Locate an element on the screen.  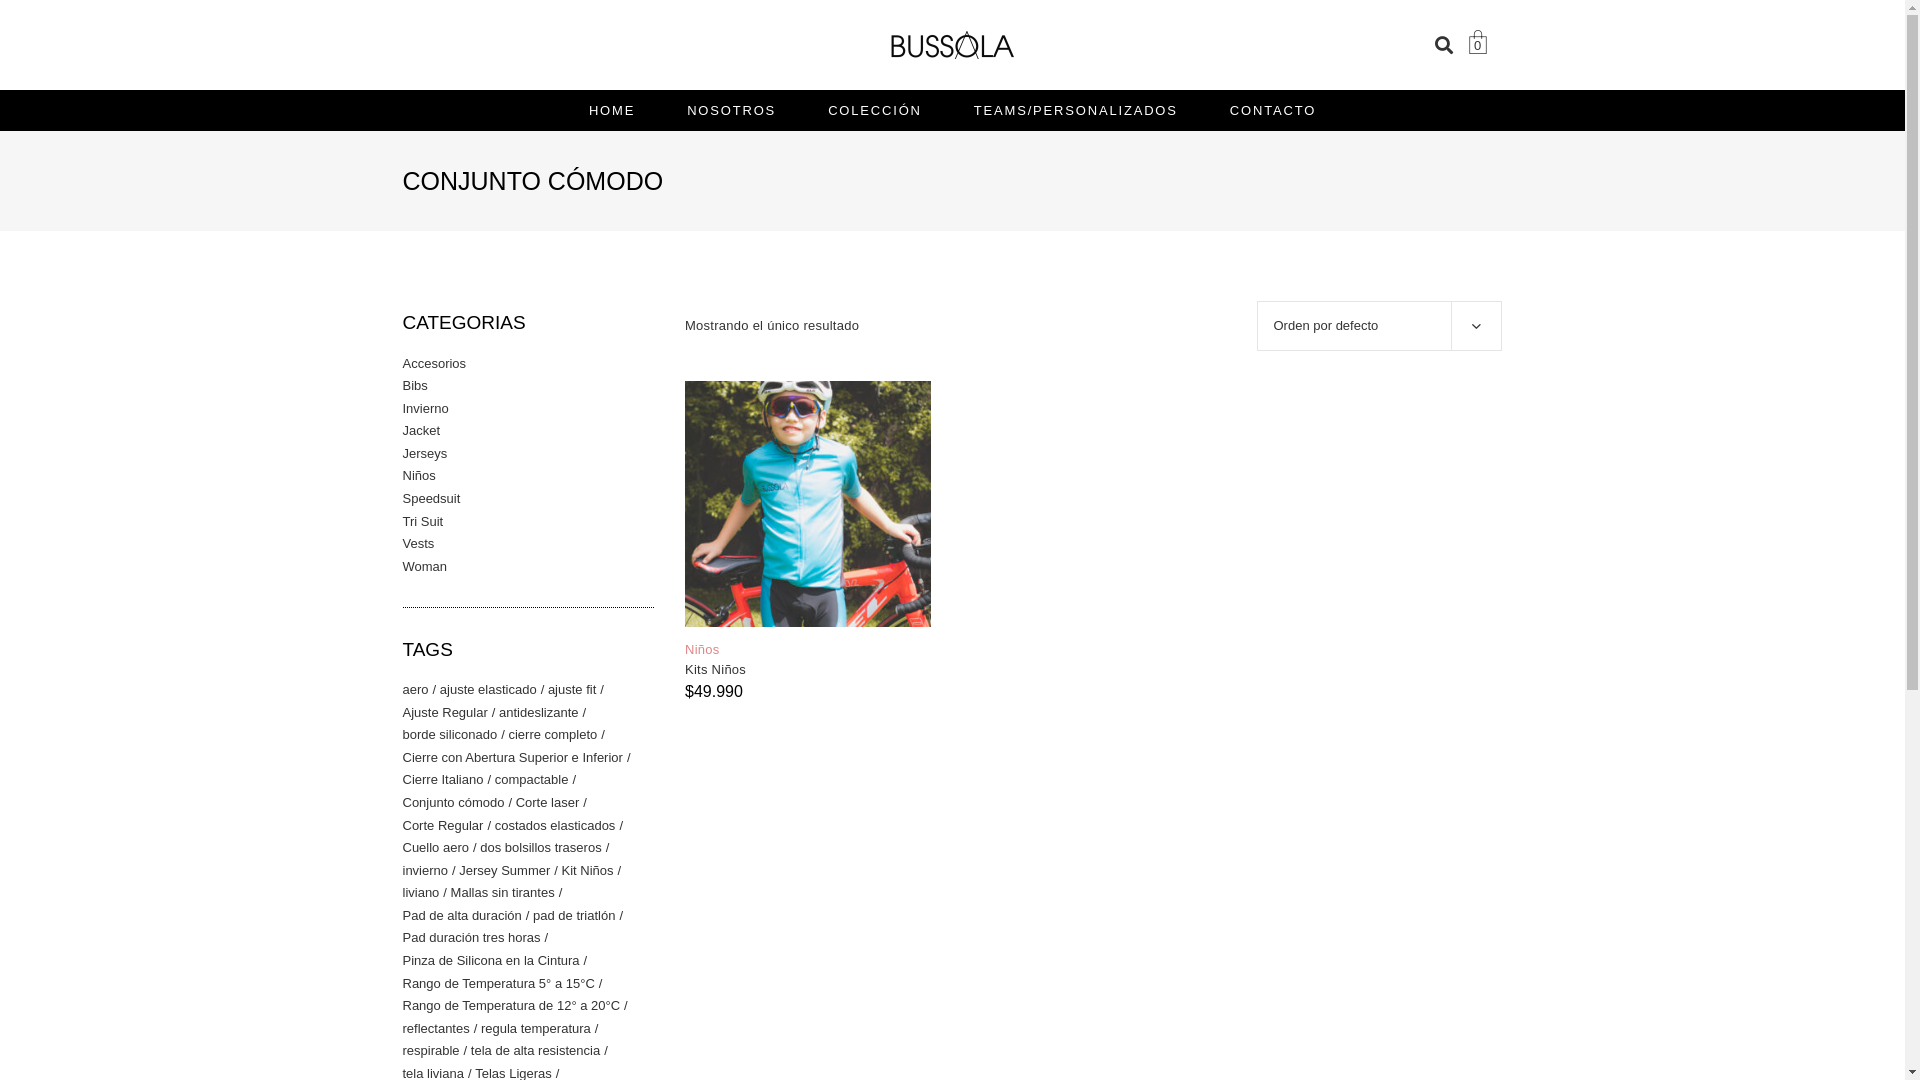
ajuste elasticado is located at coordinates (492, 690).